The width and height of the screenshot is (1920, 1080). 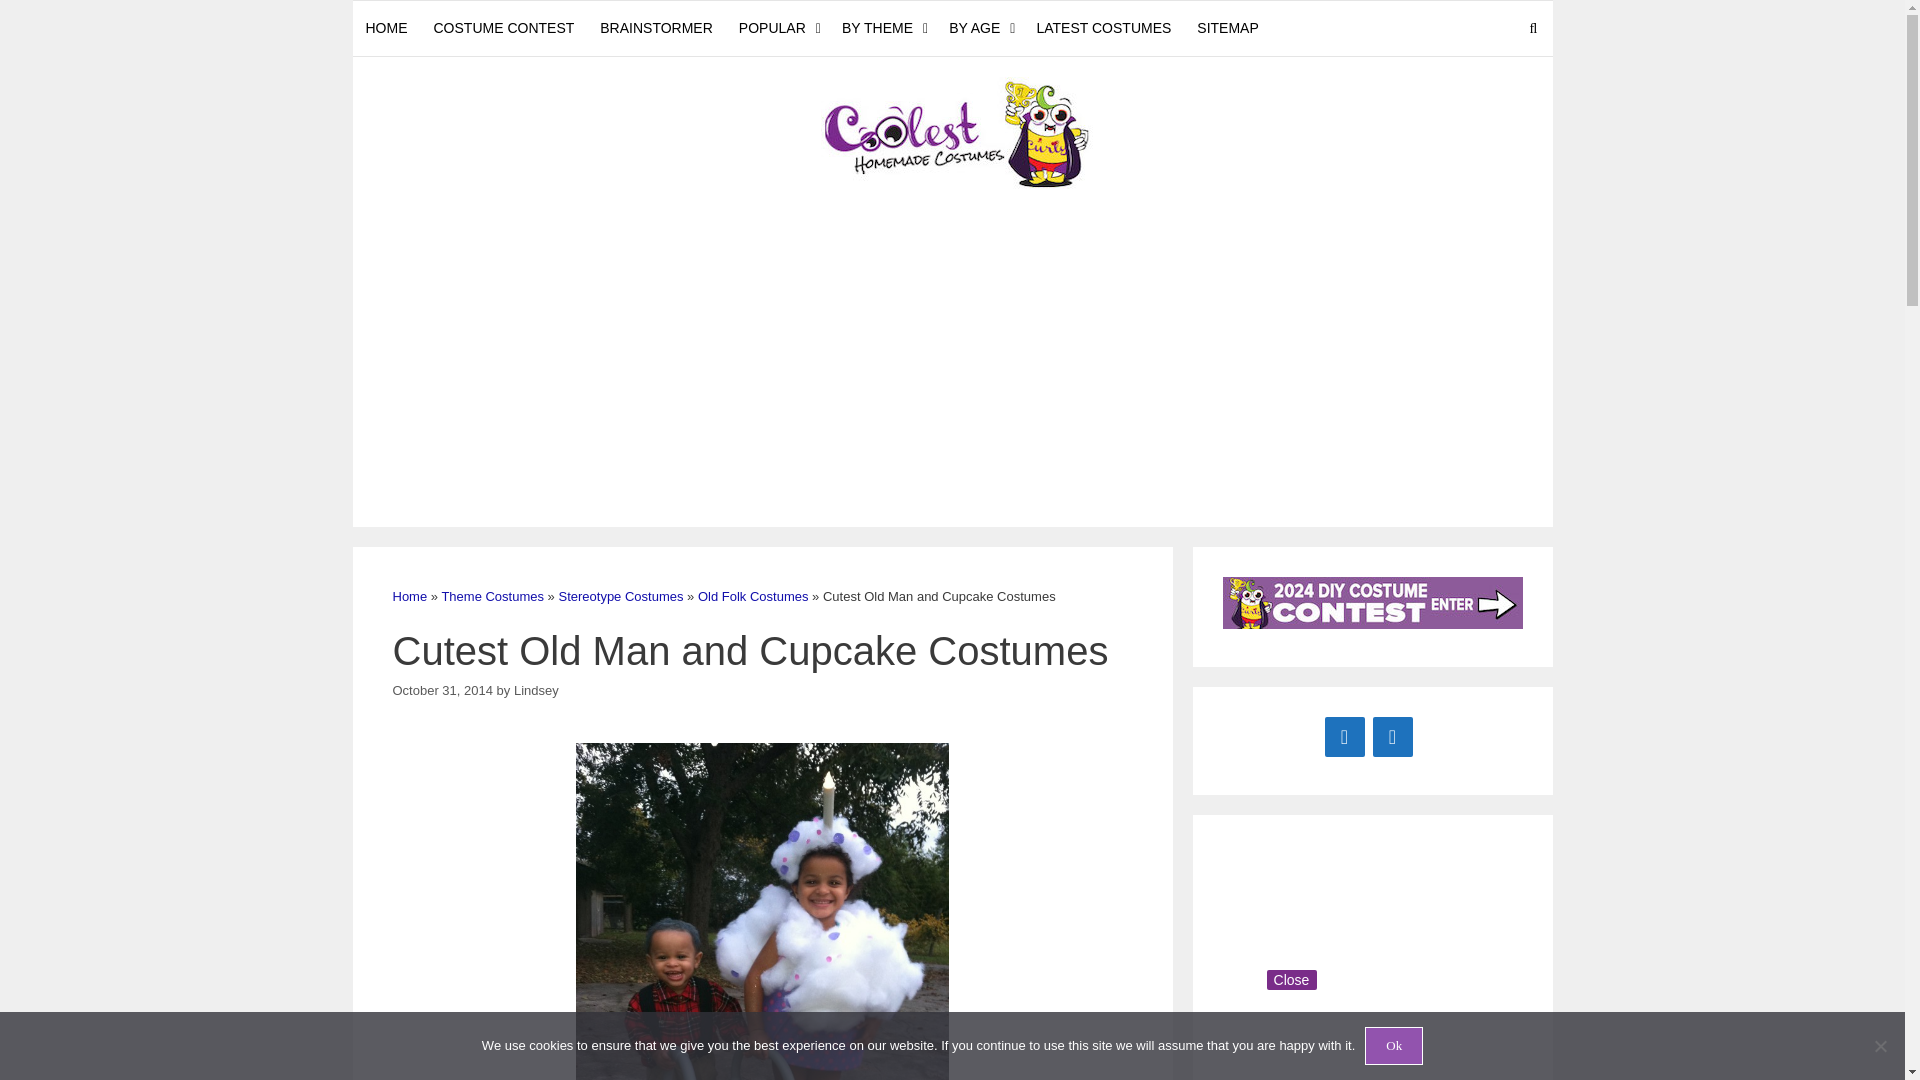 I want to click on HOME, so click(x=386, y=28).